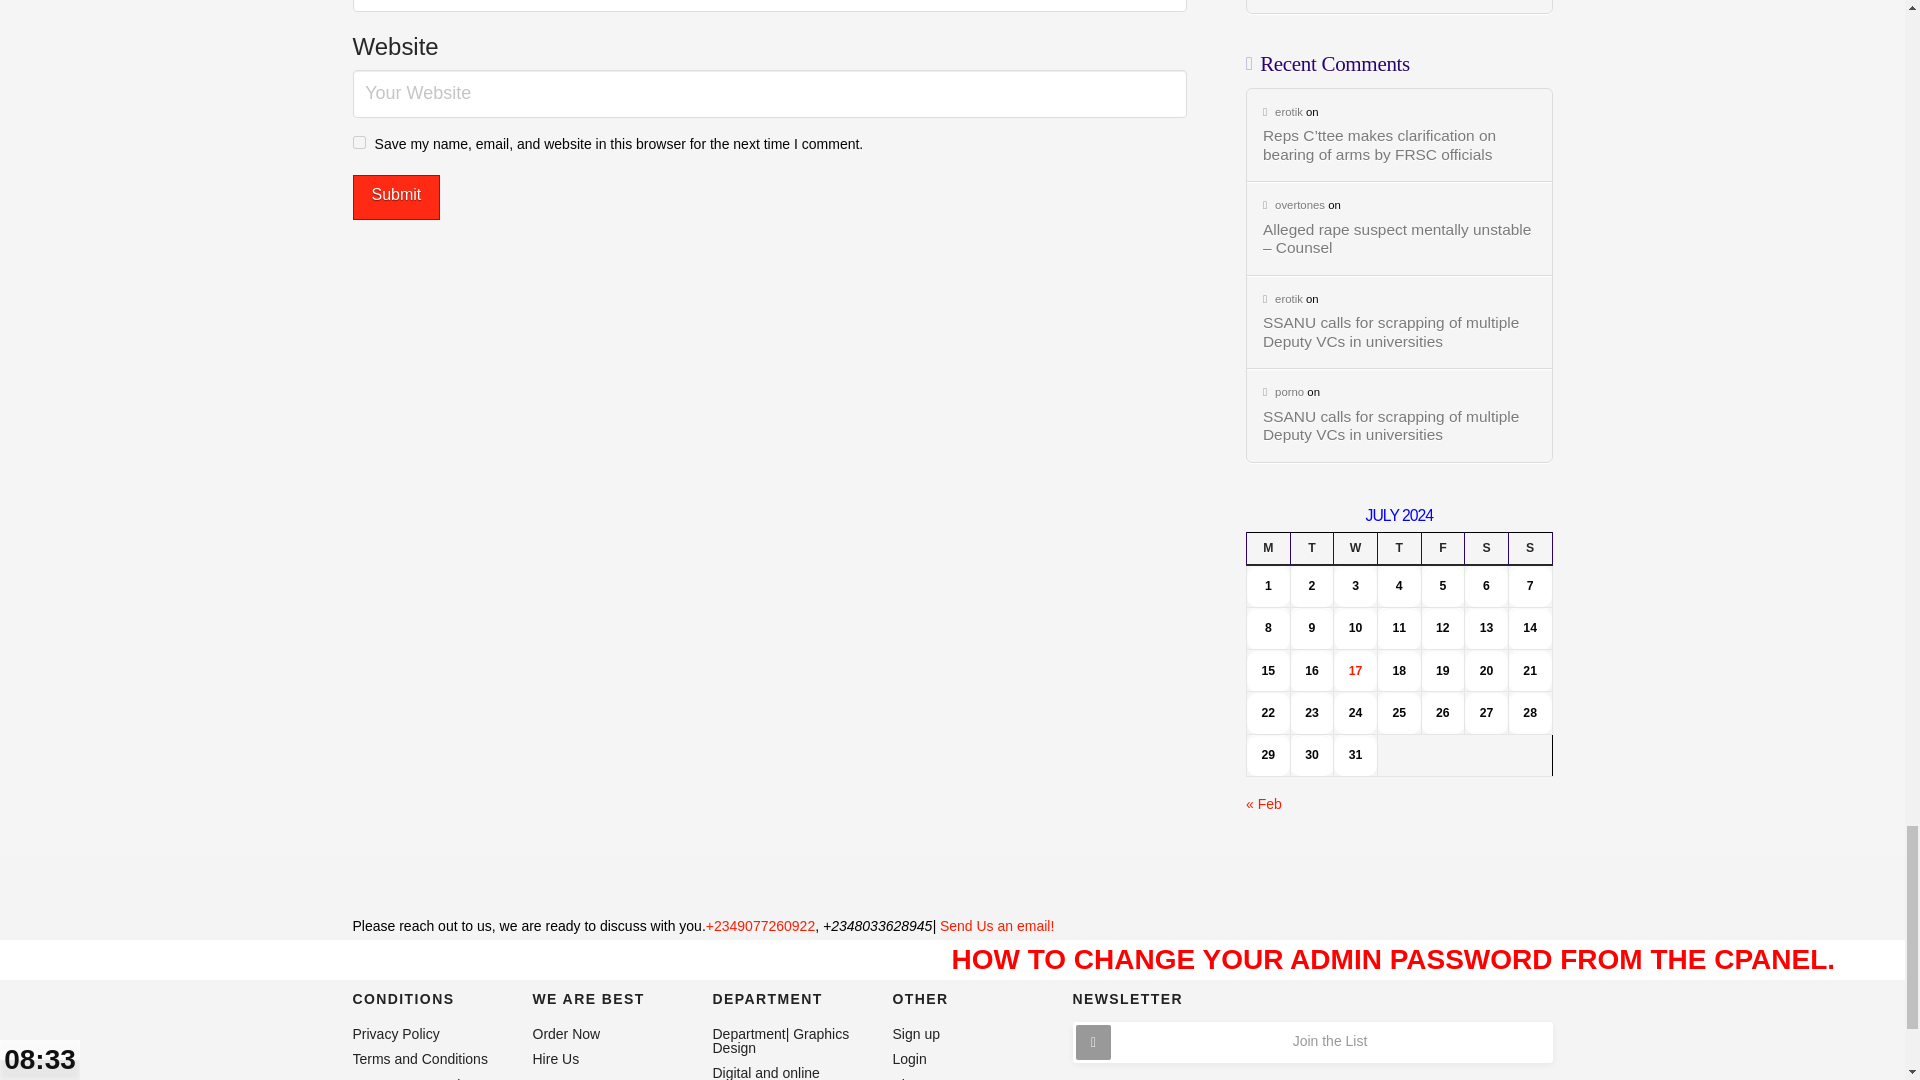  What do you see at coordinates (1283, 111) in the screenshot?
I see `erotik` at bounding box center [1283, 111].